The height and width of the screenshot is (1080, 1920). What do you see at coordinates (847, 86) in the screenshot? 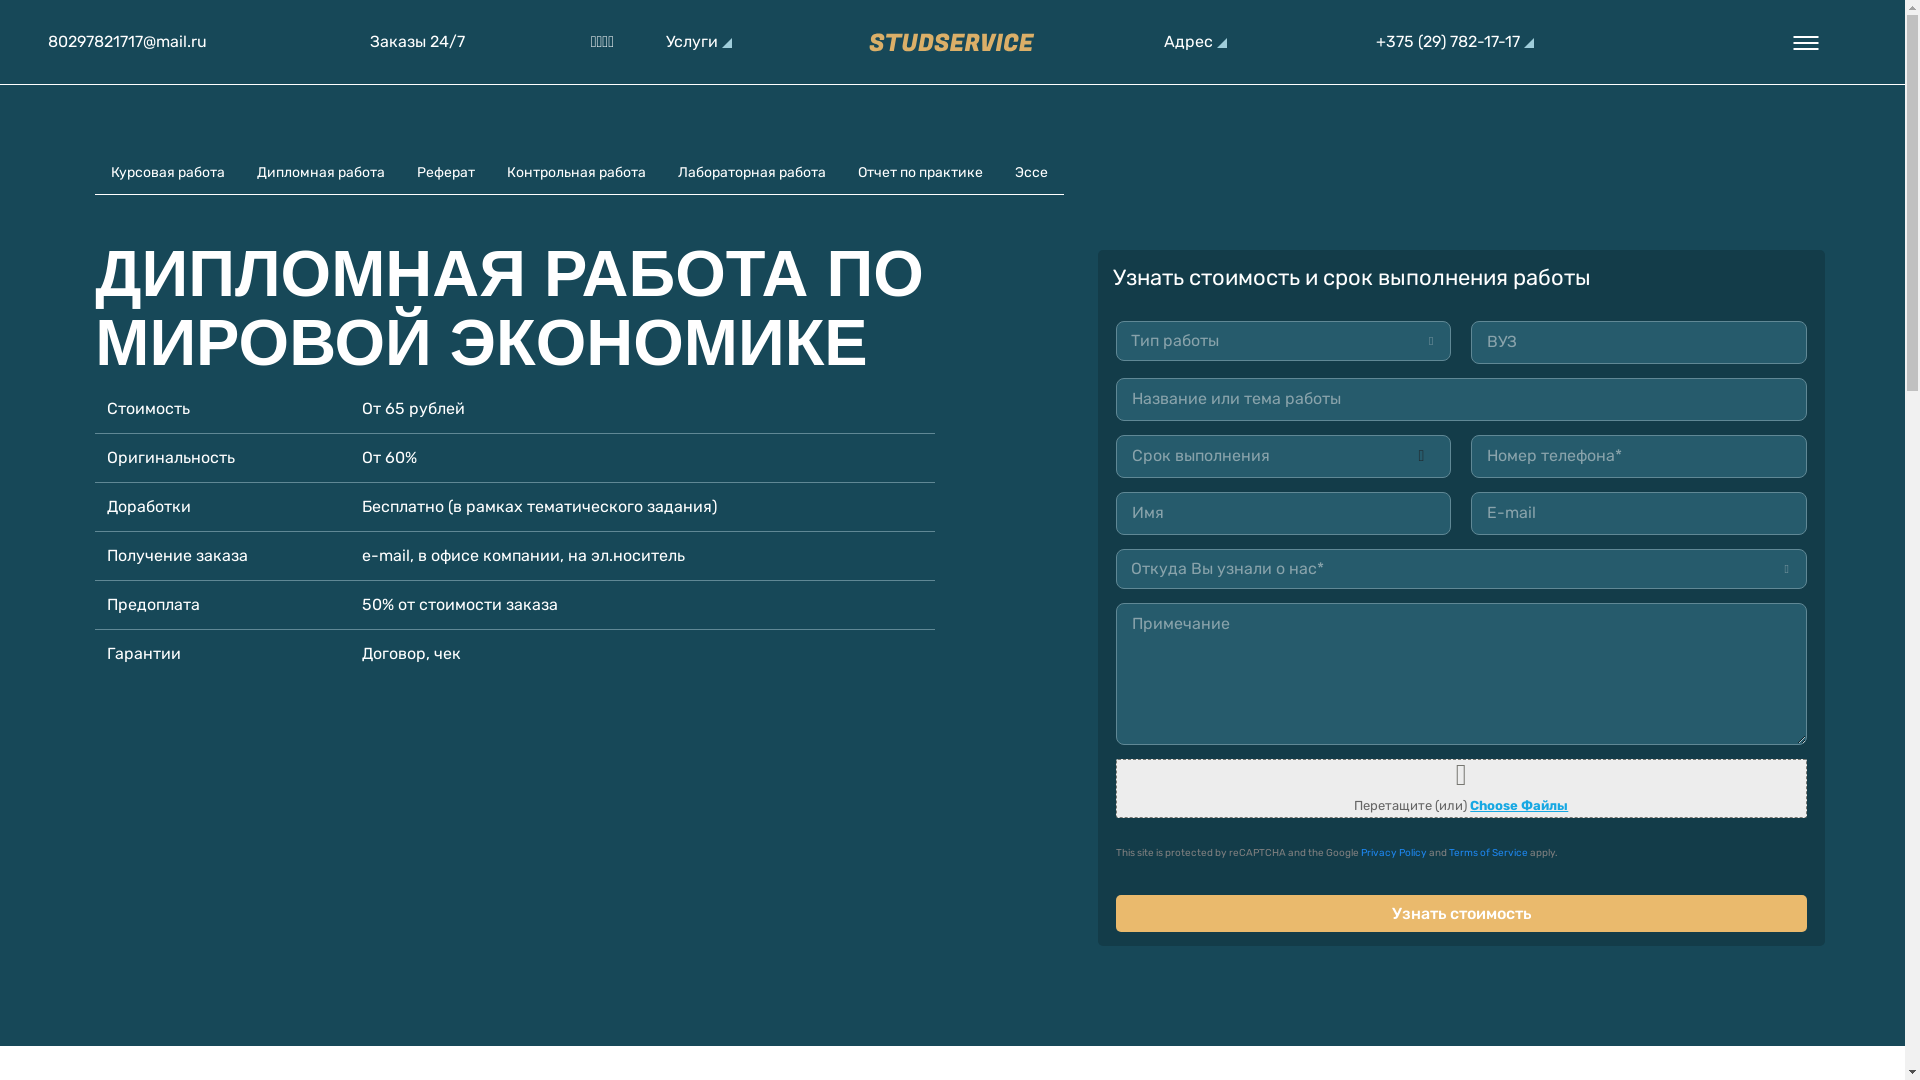
I see `STUDSERVICE` at bounding box center [847, 86].